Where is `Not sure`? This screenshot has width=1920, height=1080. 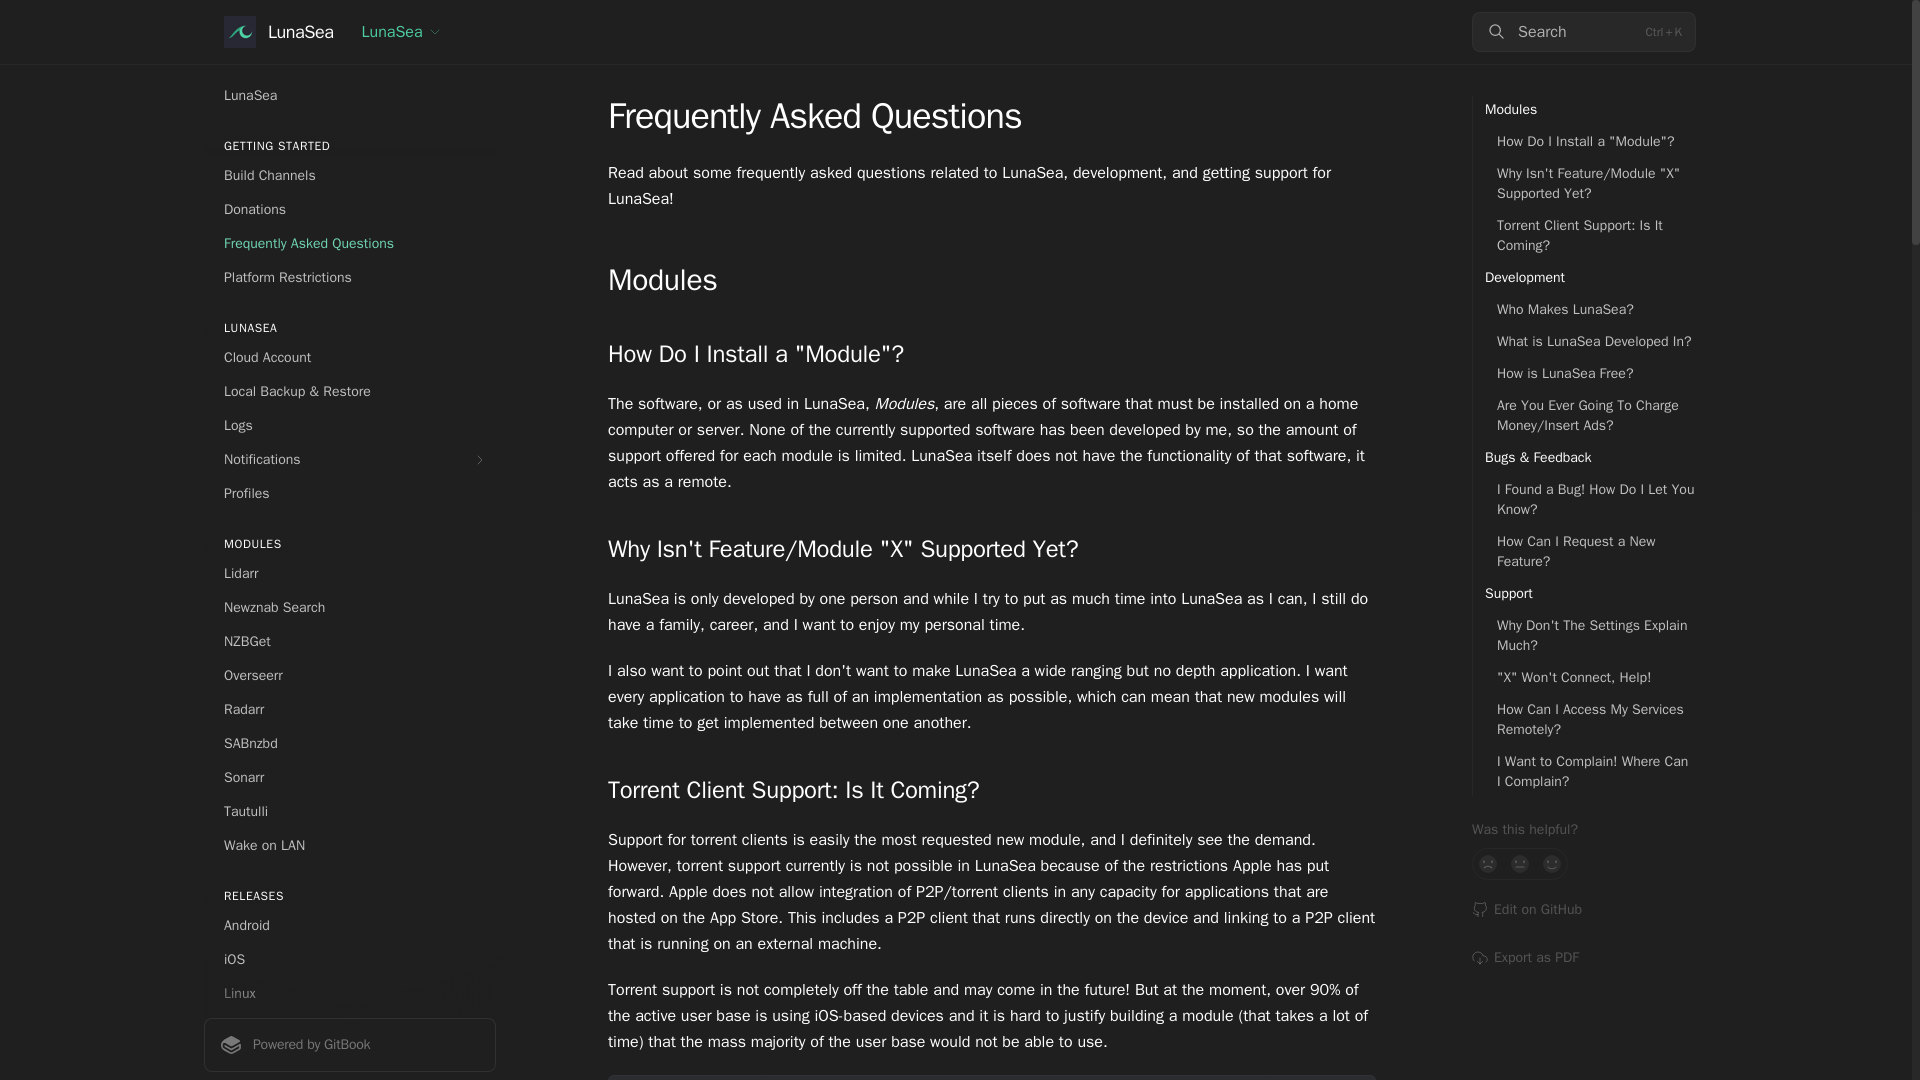 Not sure is located at coordinates (1520, 864).